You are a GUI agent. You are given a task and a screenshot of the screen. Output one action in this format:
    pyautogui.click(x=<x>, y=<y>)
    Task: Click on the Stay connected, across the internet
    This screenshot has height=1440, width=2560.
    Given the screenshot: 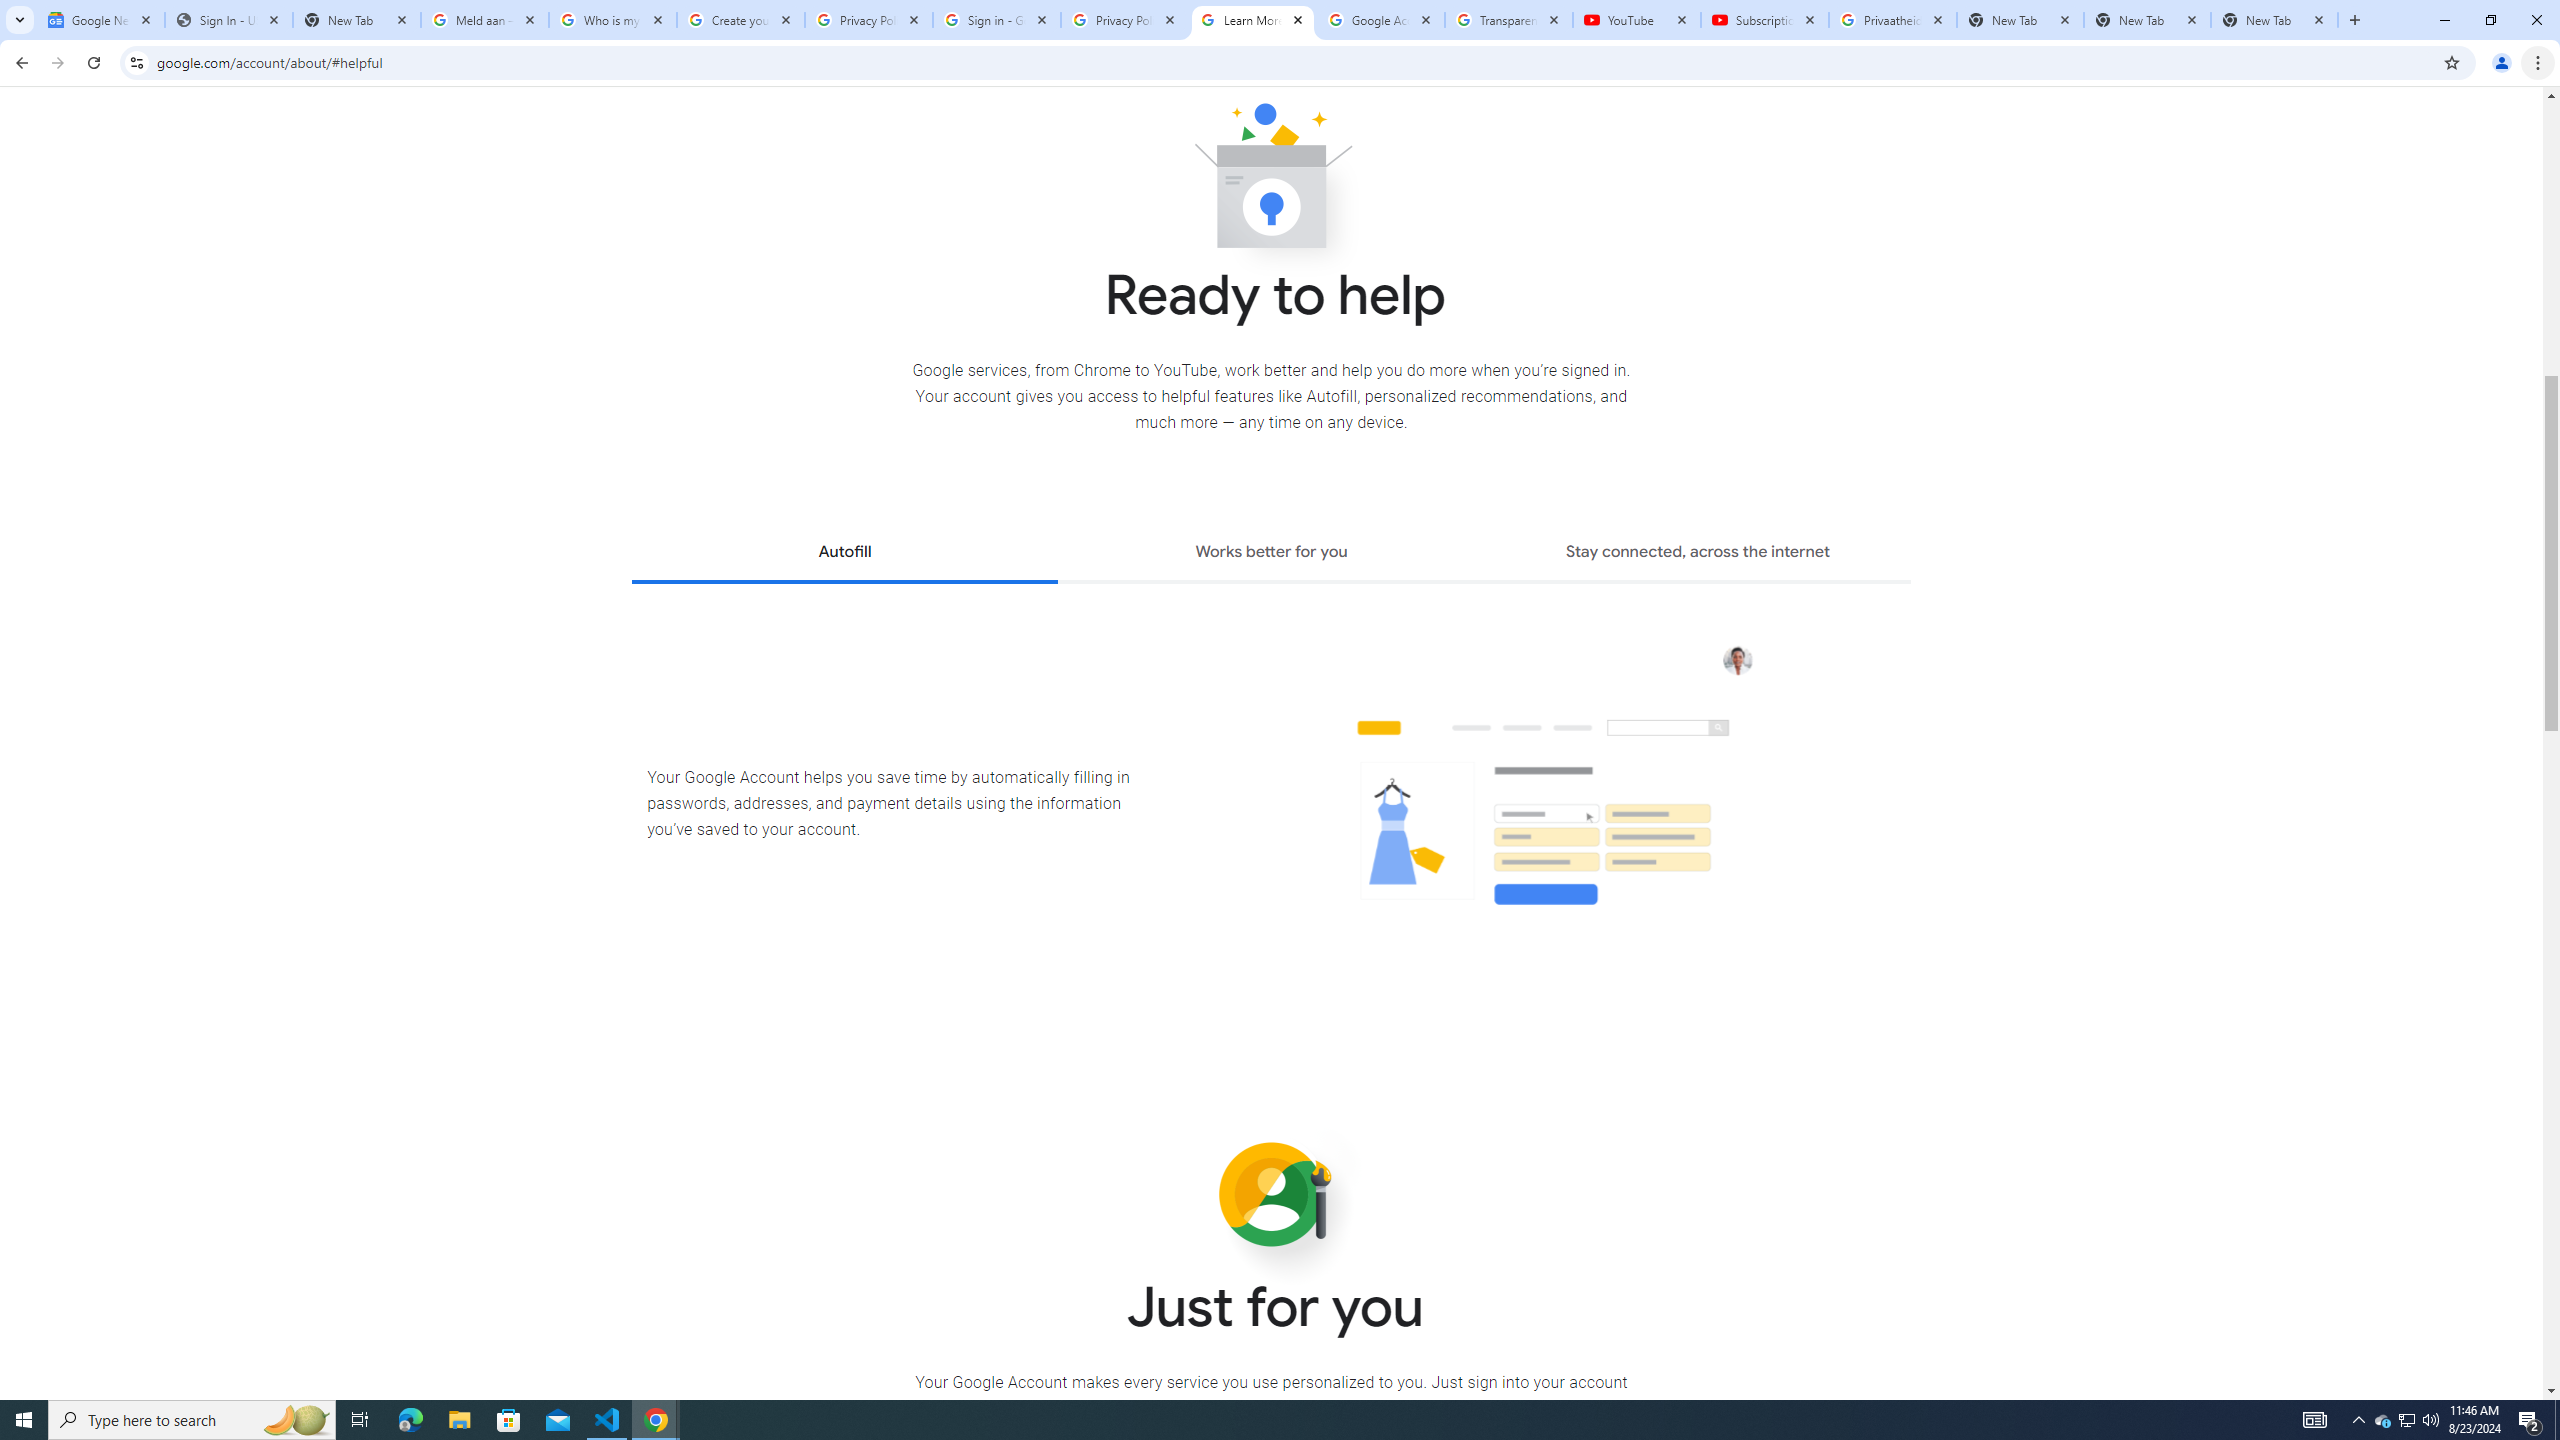 What is the action you would take?
    pyautogui.click(x=1698, y=554)
    